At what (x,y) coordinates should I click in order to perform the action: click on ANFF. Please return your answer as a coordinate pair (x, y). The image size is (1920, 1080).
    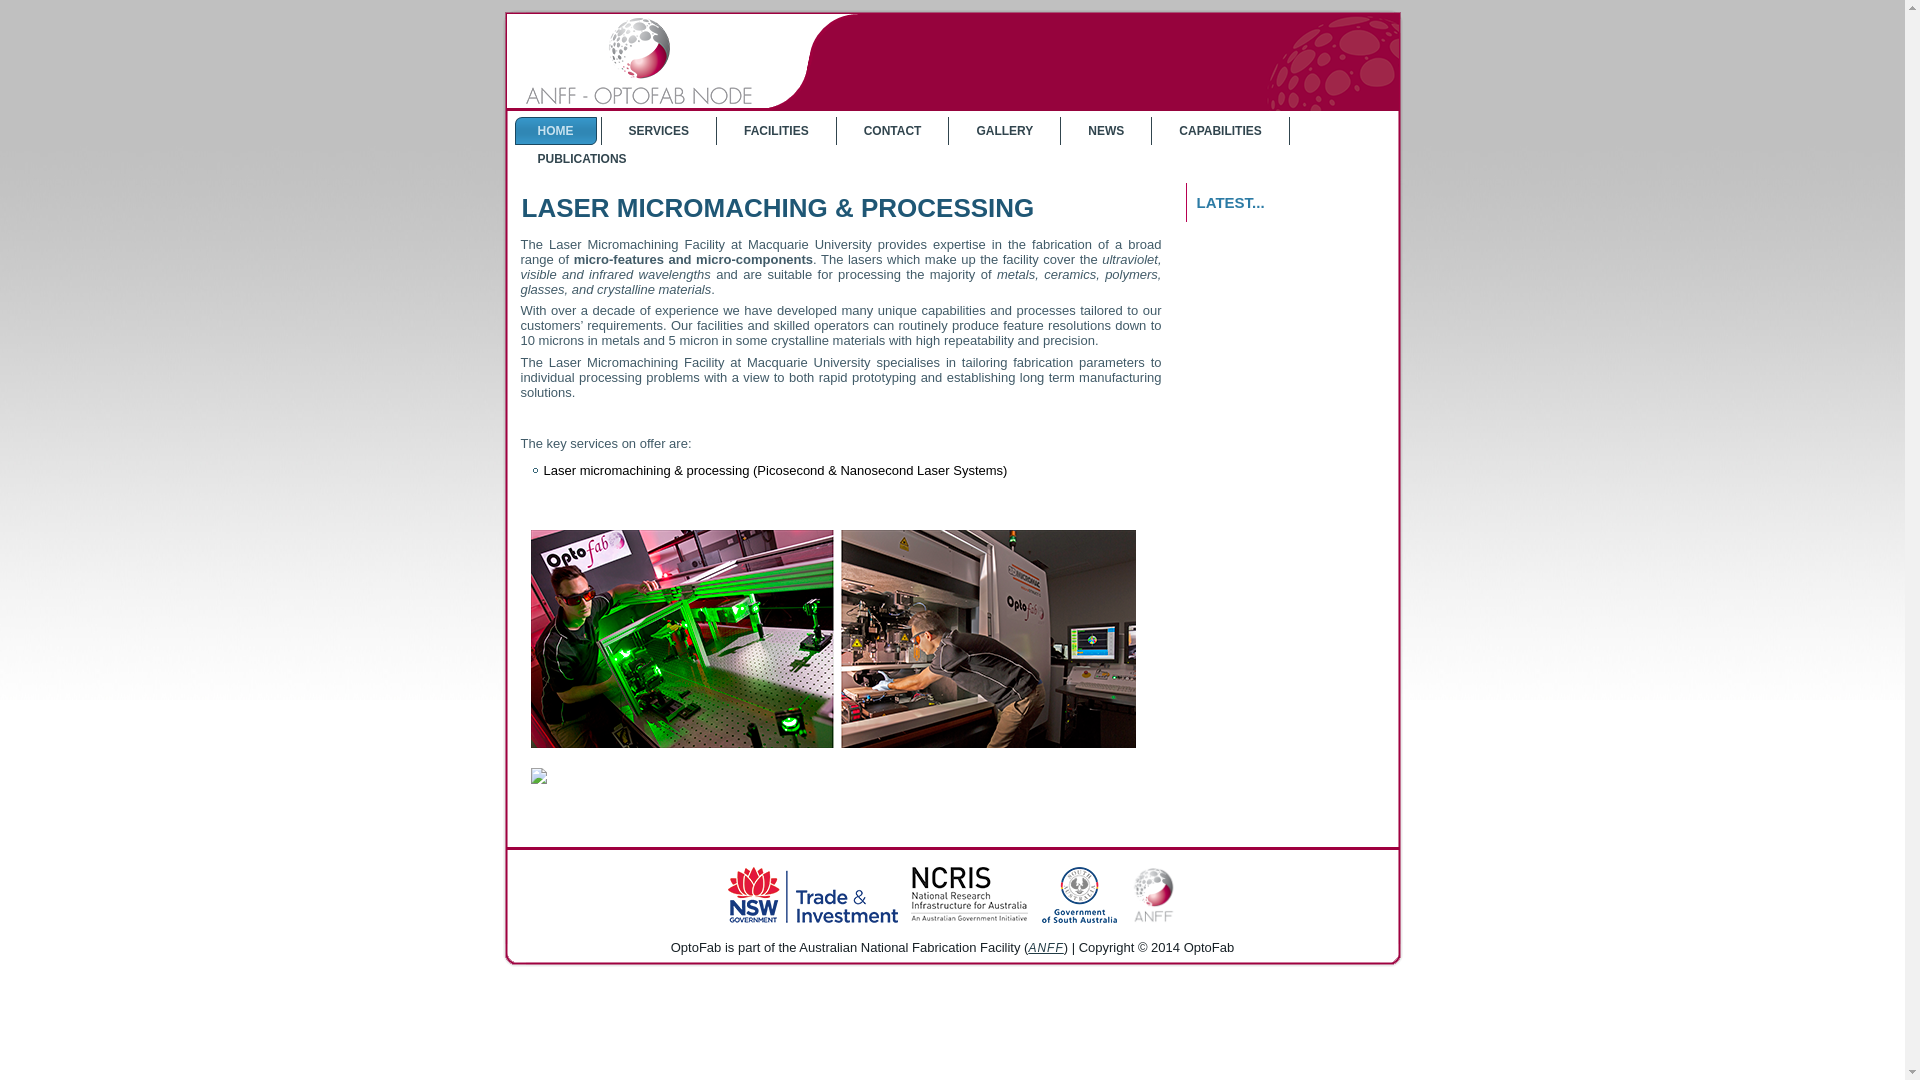
    Looking at the image, I should click on (1046, 948).